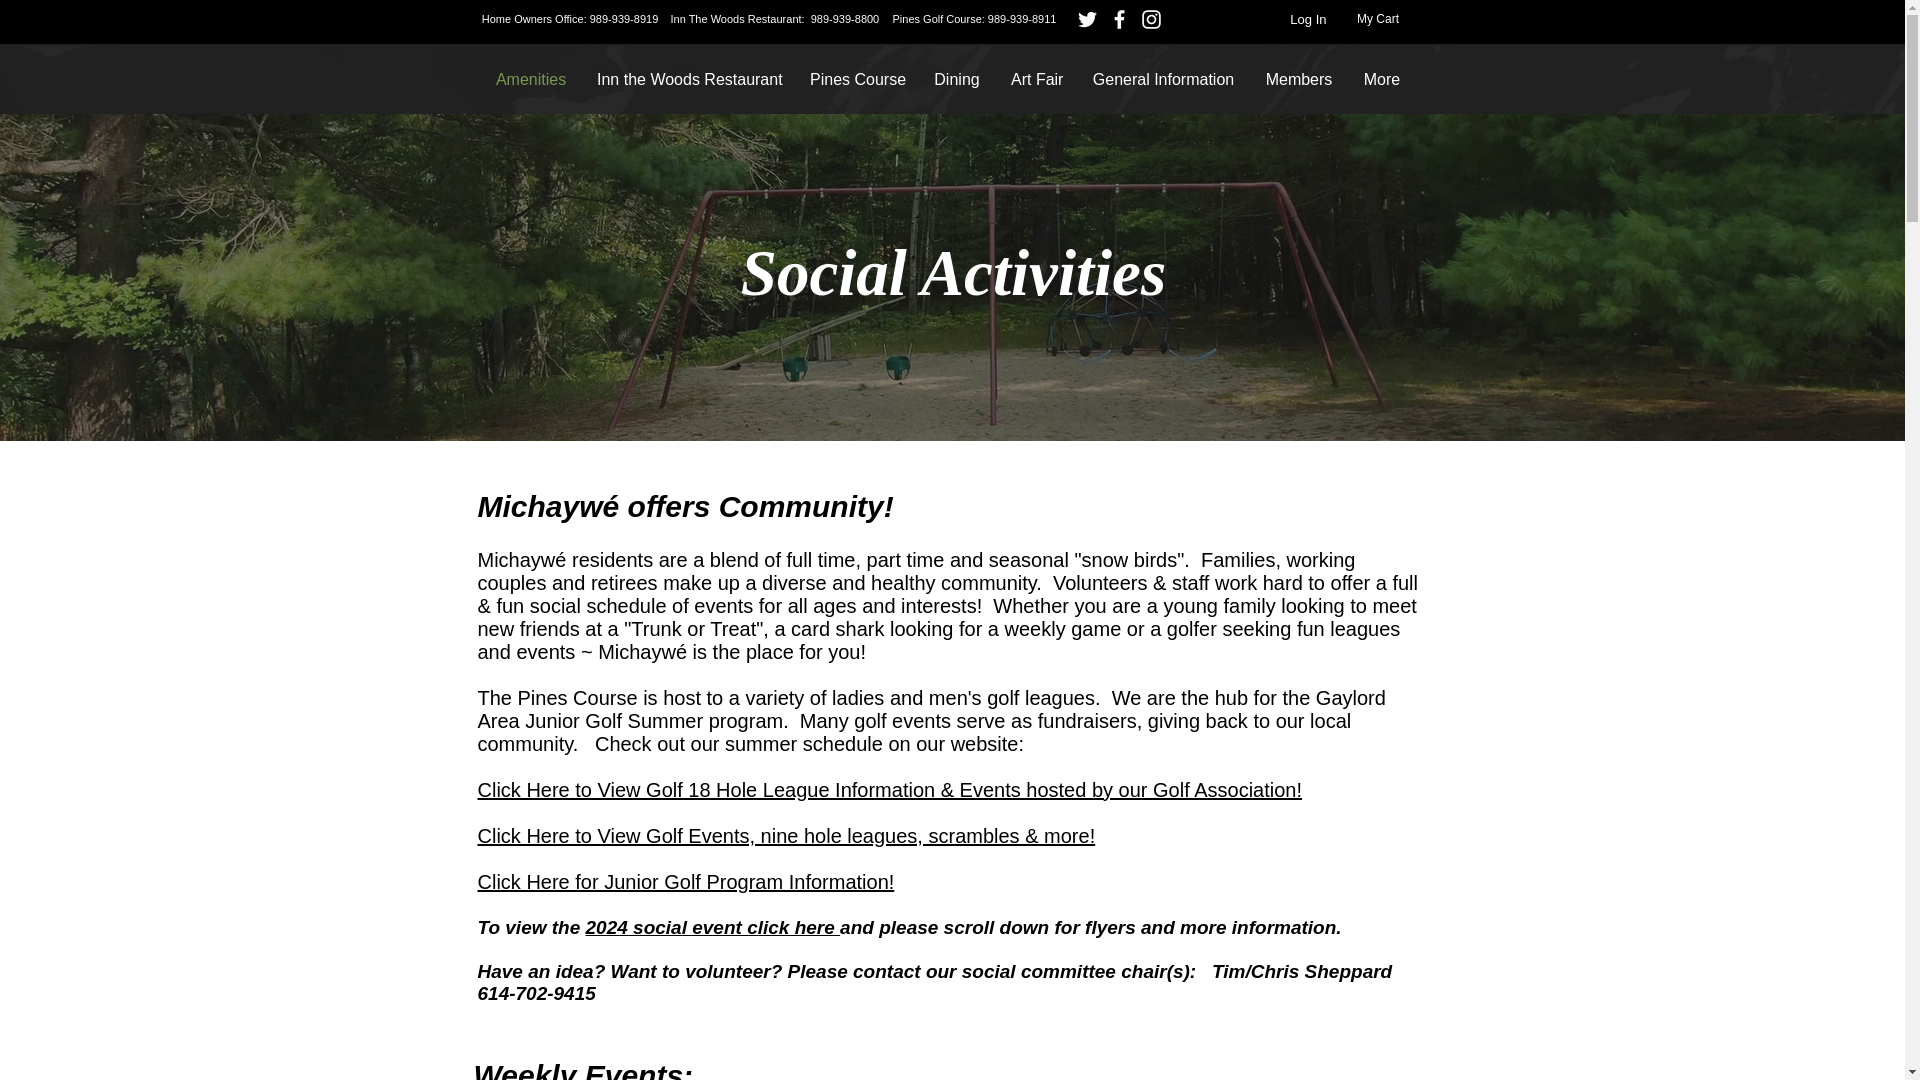 This screenshot has height=1080, width=1920. What do you see at coordinates (1163, 80) in the screenshot?
I see `General Information` at bounding box center [1163, 80].